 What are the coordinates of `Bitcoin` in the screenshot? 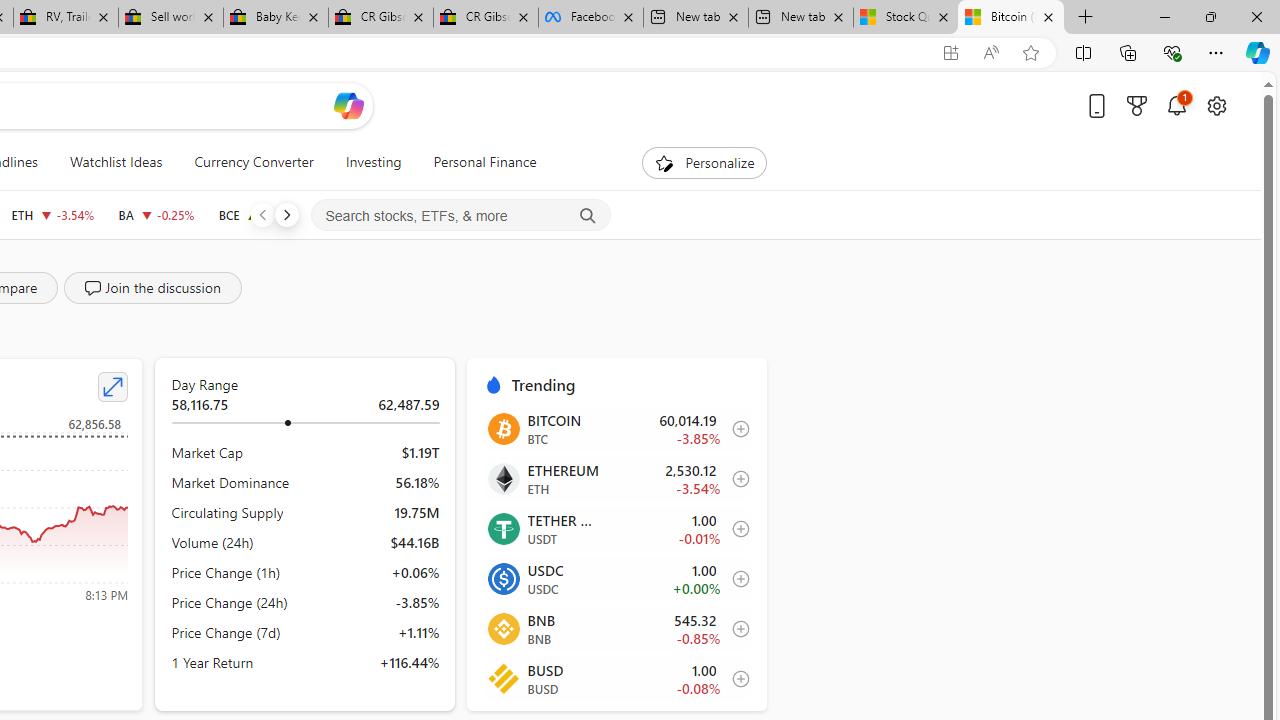 It's located at (502, 428).